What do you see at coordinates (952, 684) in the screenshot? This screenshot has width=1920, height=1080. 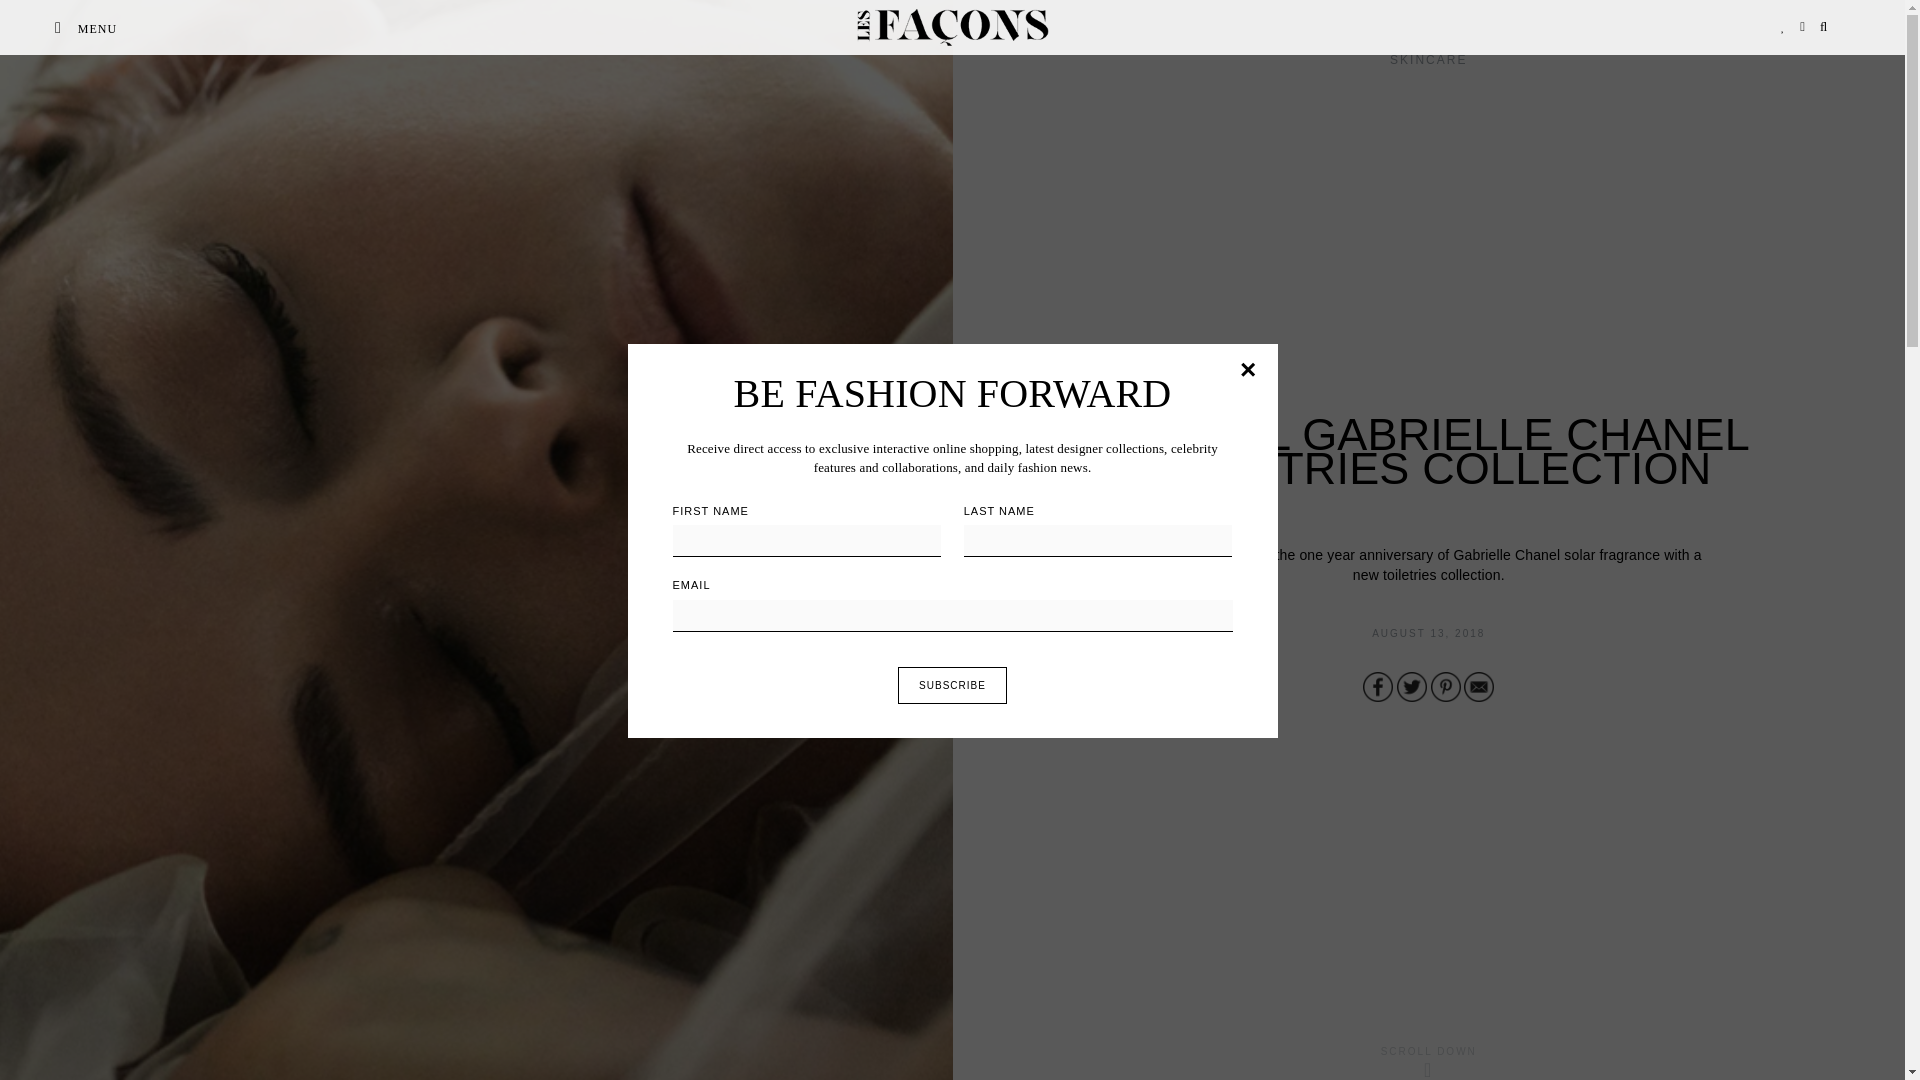 I see `SUBSCRIBE` at bounding box center [952, 684].